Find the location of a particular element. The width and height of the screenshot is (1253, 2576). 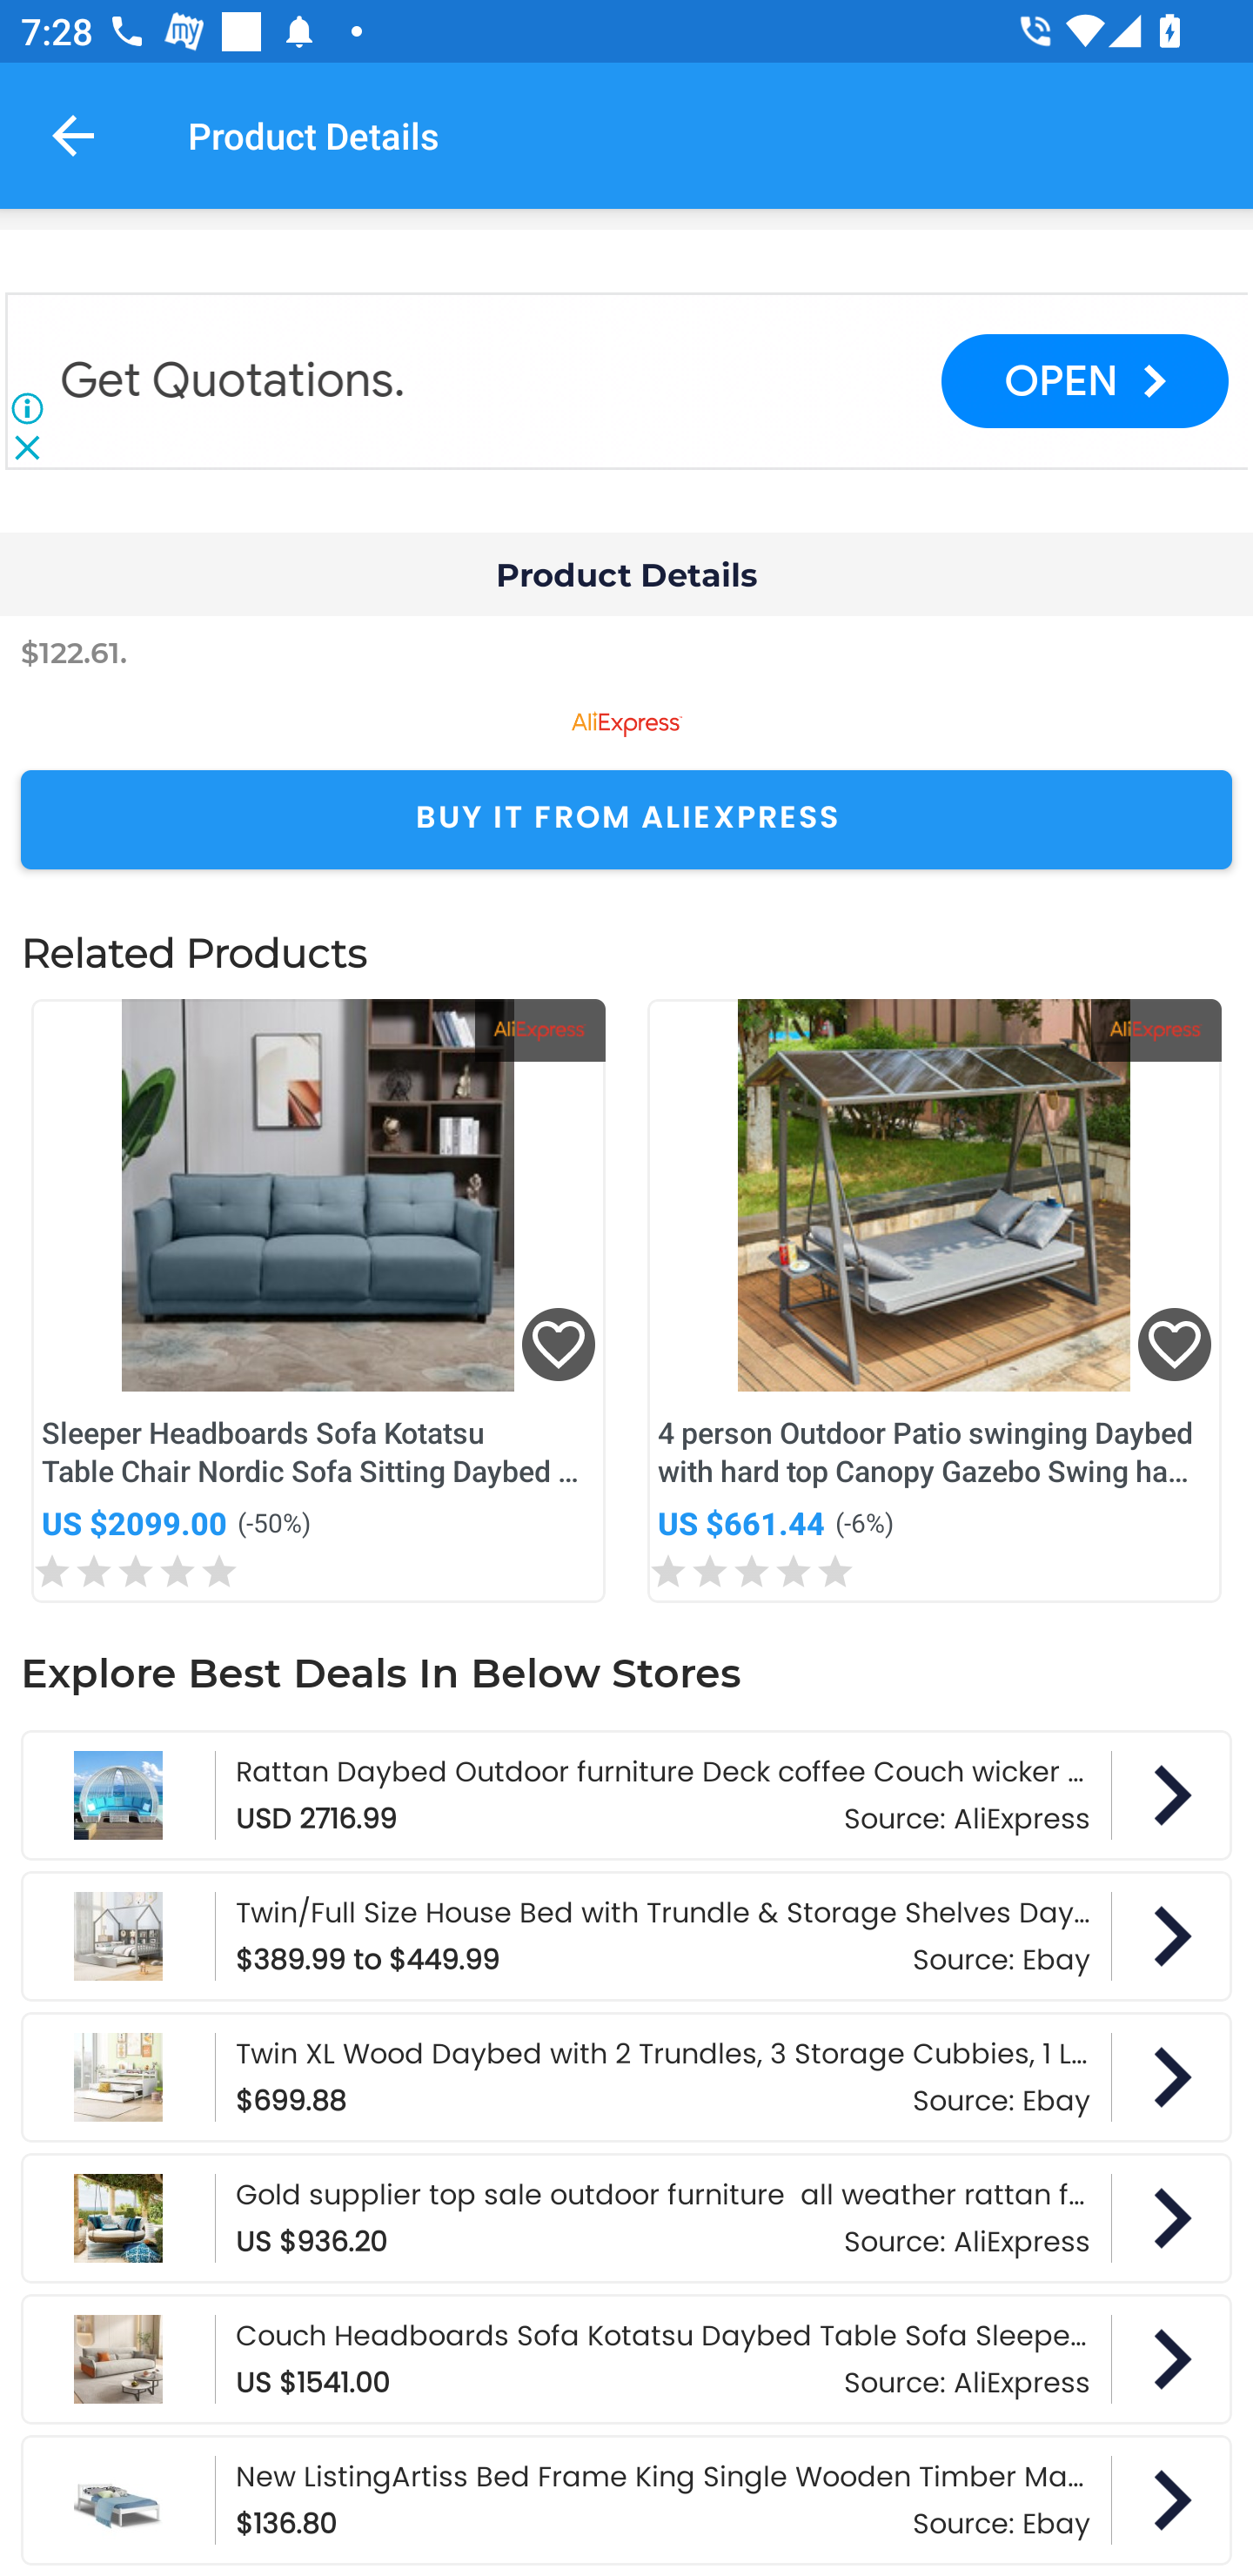

Get Quotations. is located at coordinates (233, 381).